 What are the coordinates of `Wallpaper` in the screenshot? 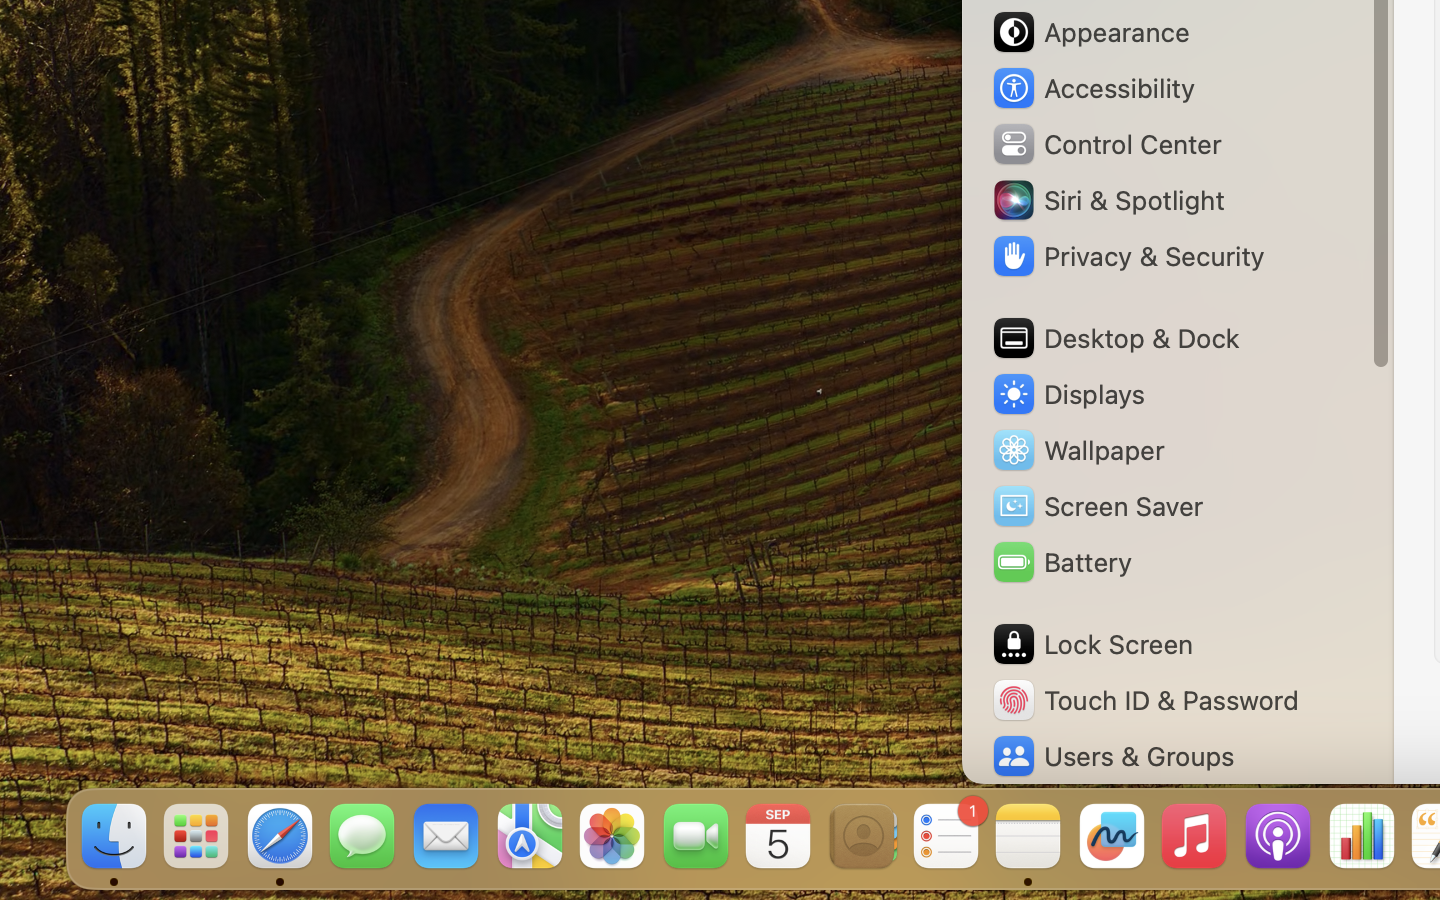 It's located at (1077, 450).